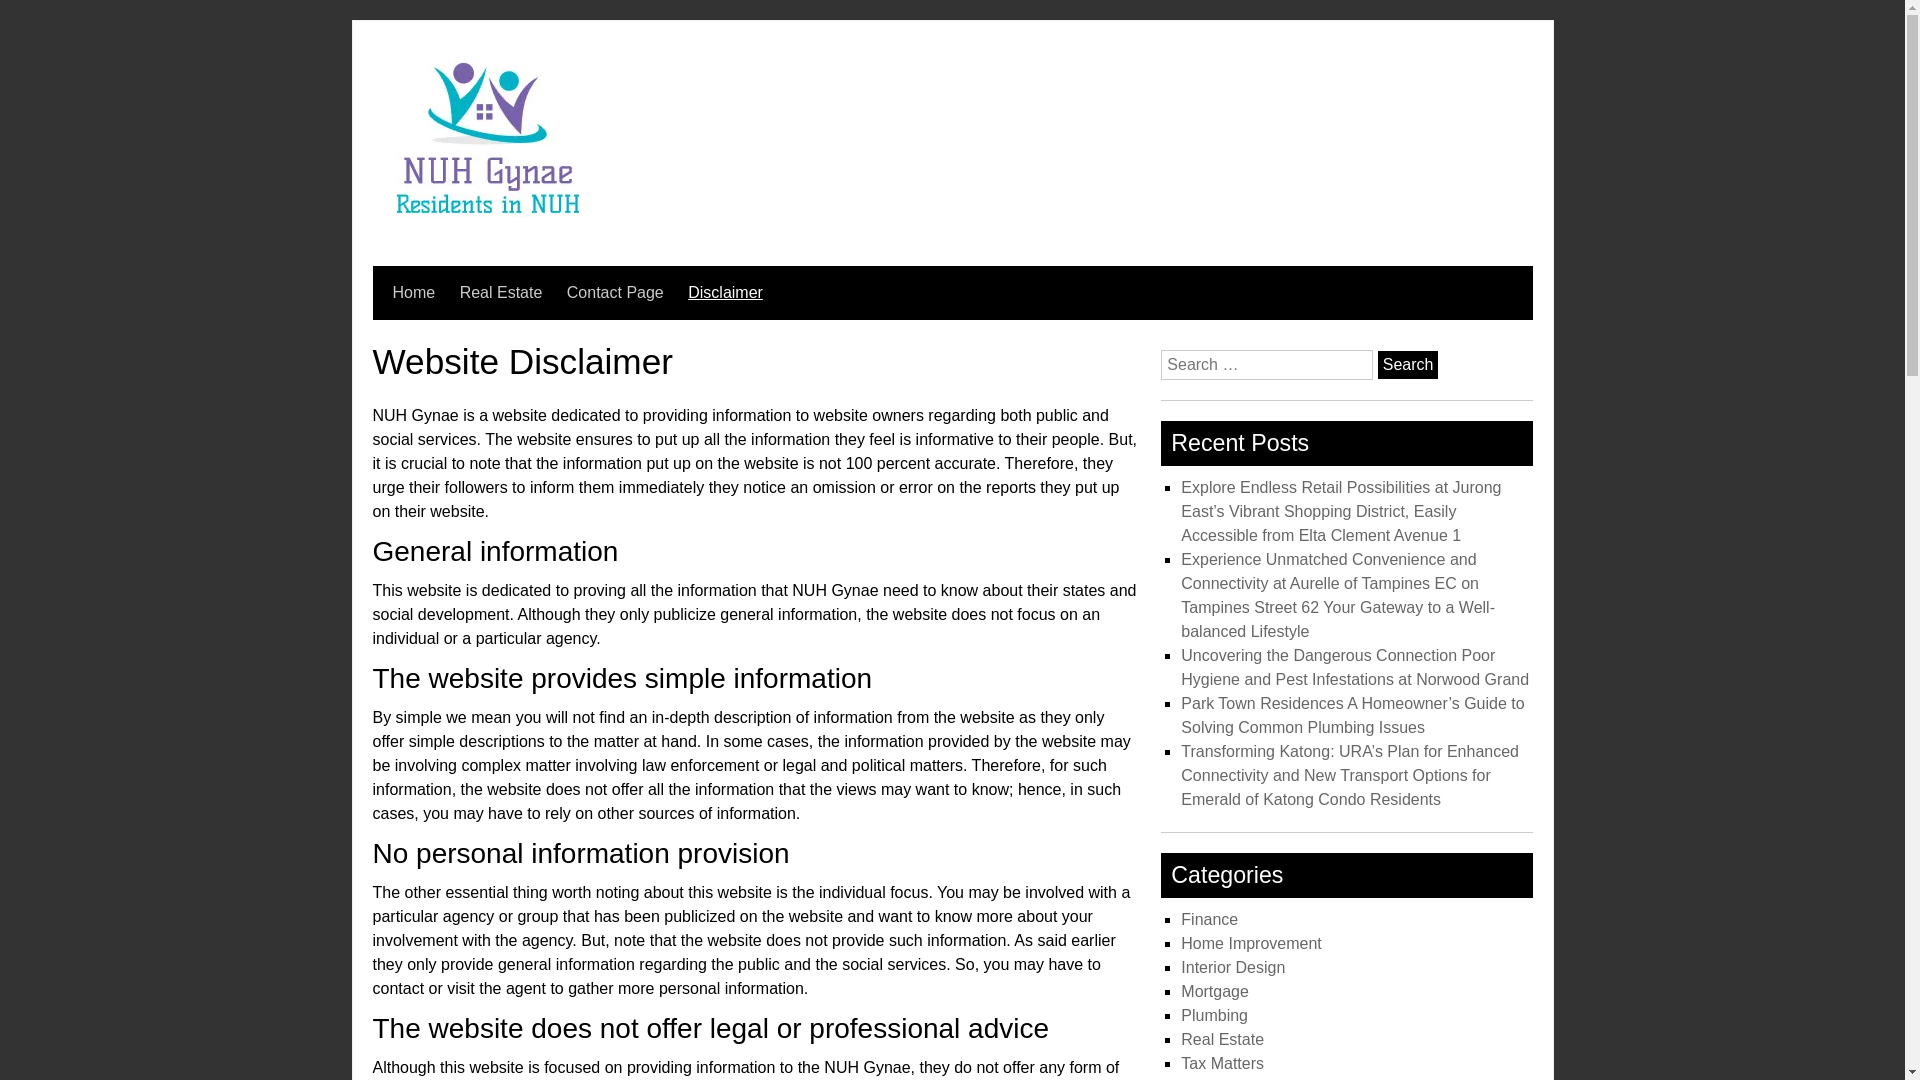  What do you see at coordinates (1408, 365) in the screenshot?
I see `Search` at bounding box center [1408, 365].